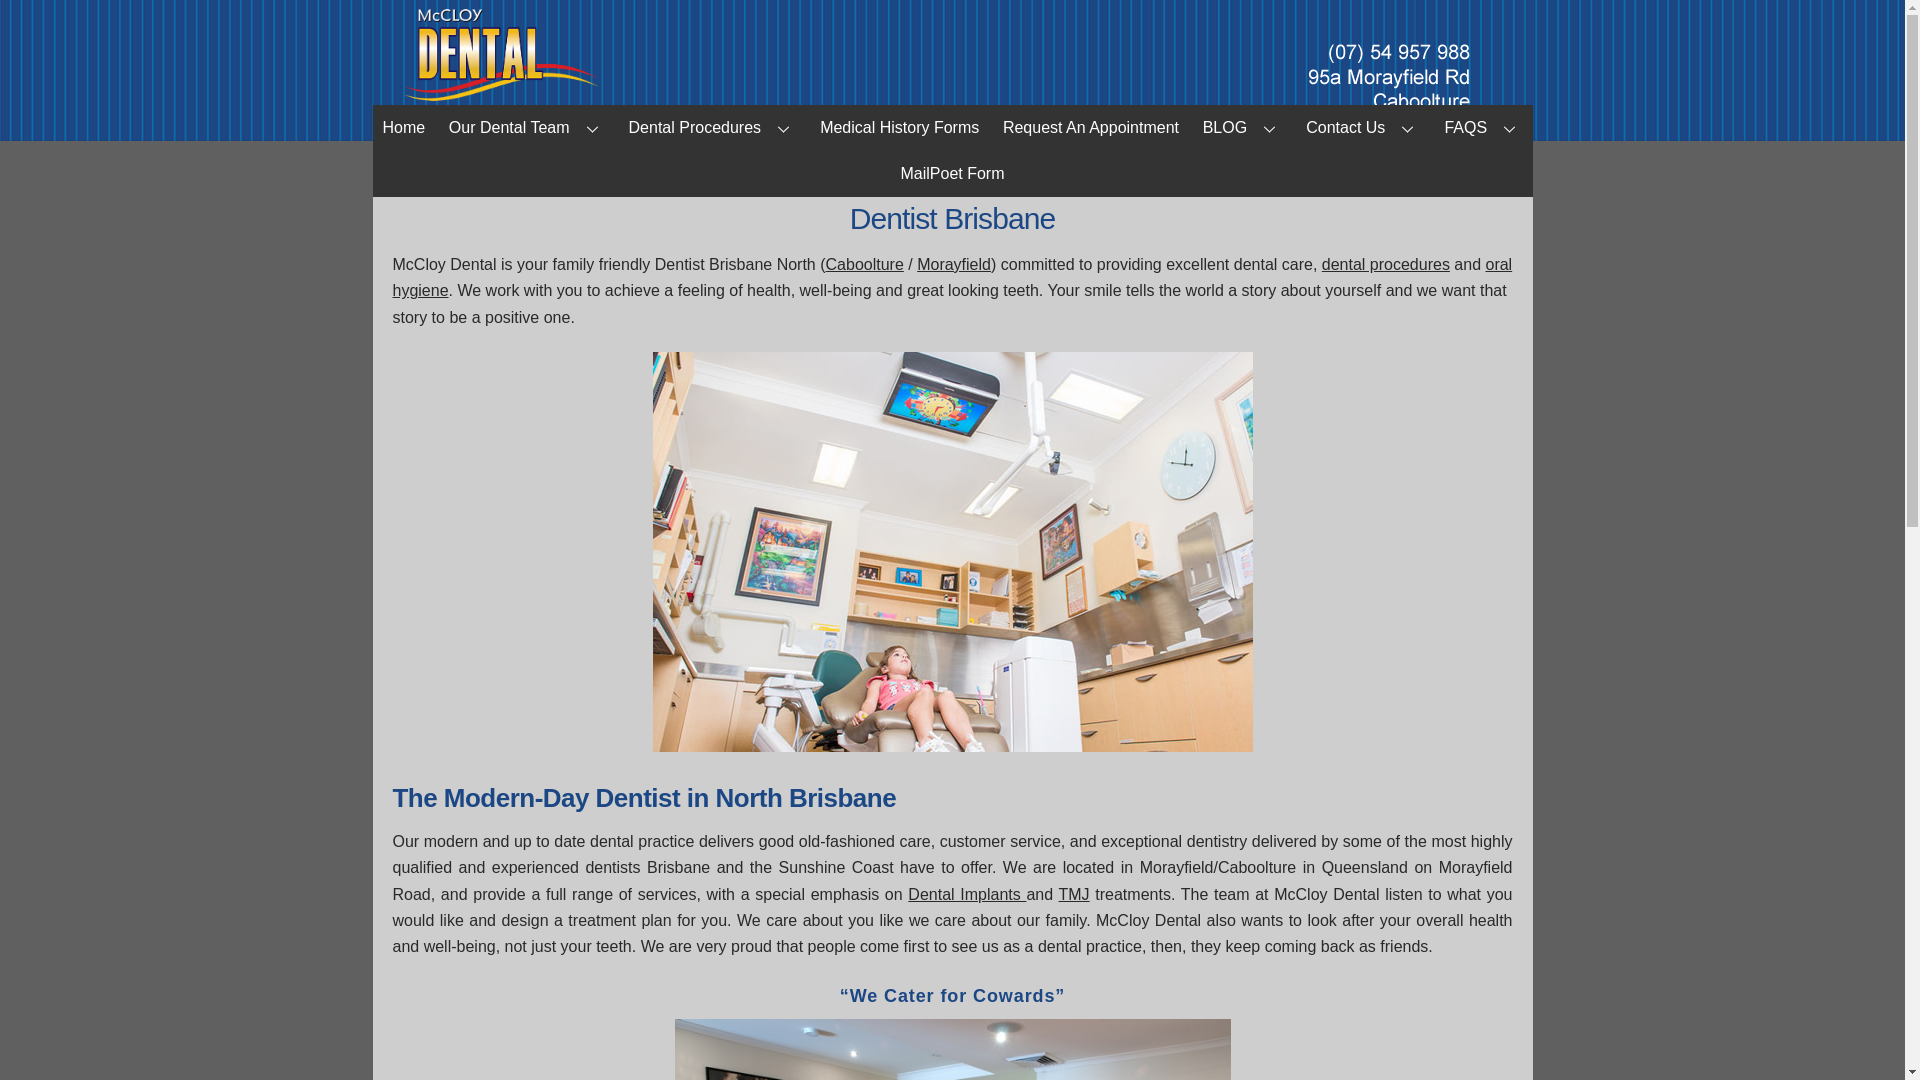 The height and width of the screenshot is (1080, 1920). What do you see at coordinates (1090, 128) in the screenshot?
I see `Request An Appointment` at bounding box center [1090, 128].